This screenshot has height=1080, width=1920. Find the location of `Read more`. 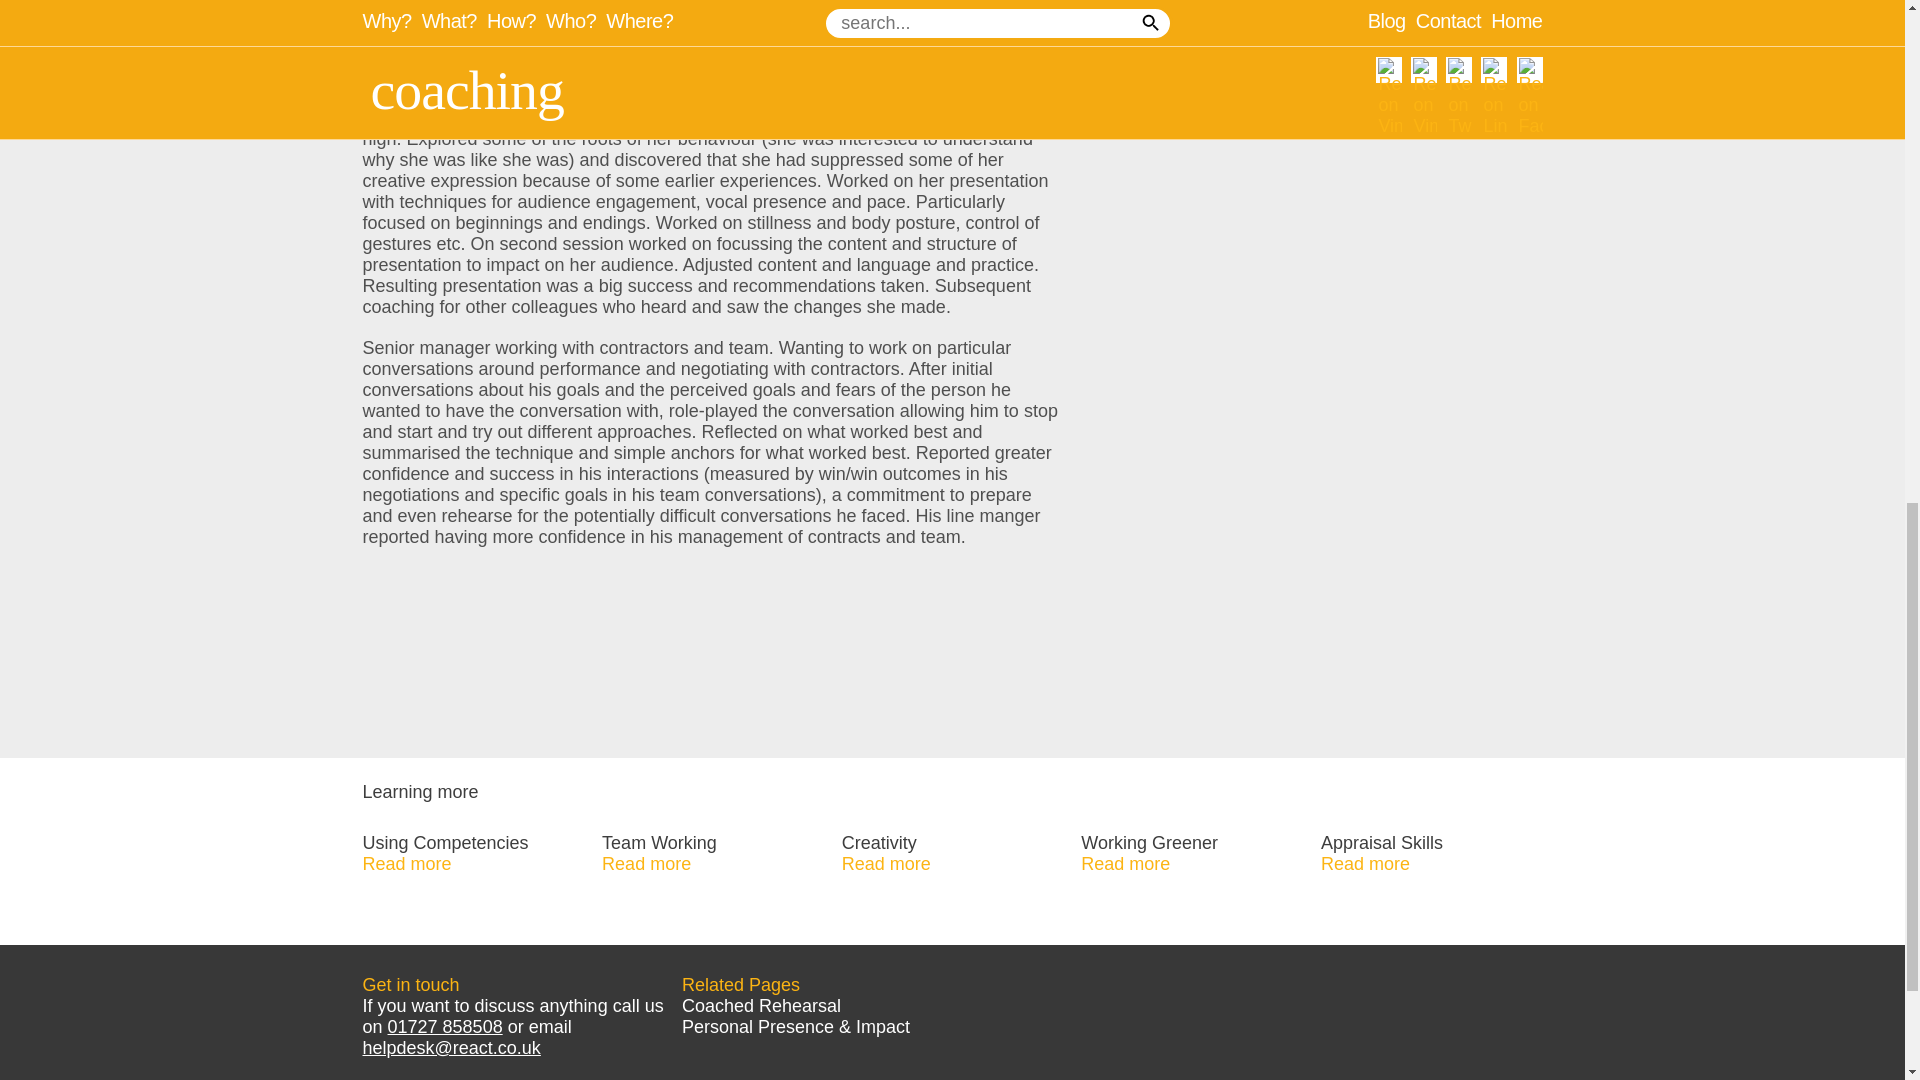

Read more is located at coordinates (646, 864).